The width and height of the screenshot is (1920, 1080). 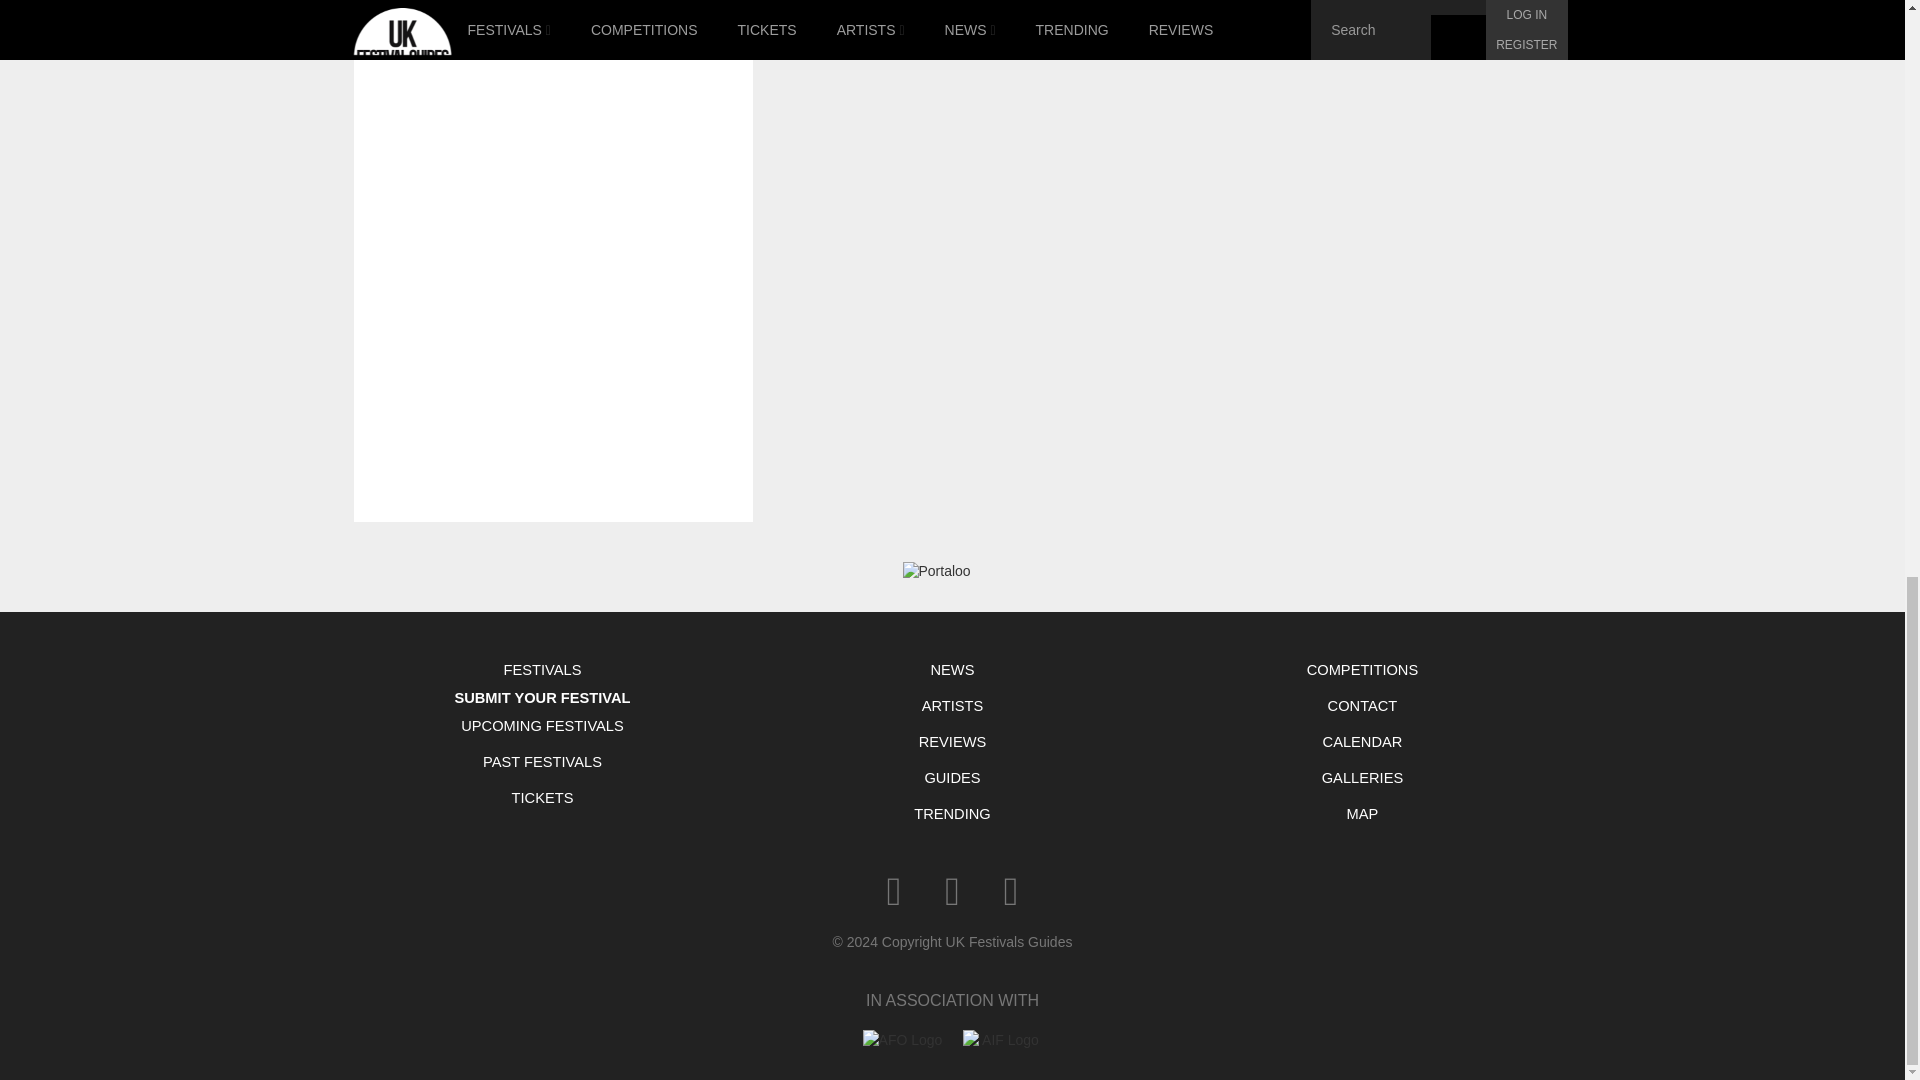 I want to click on UPCOMING FESTIVALS, so click(x=541, y=726).